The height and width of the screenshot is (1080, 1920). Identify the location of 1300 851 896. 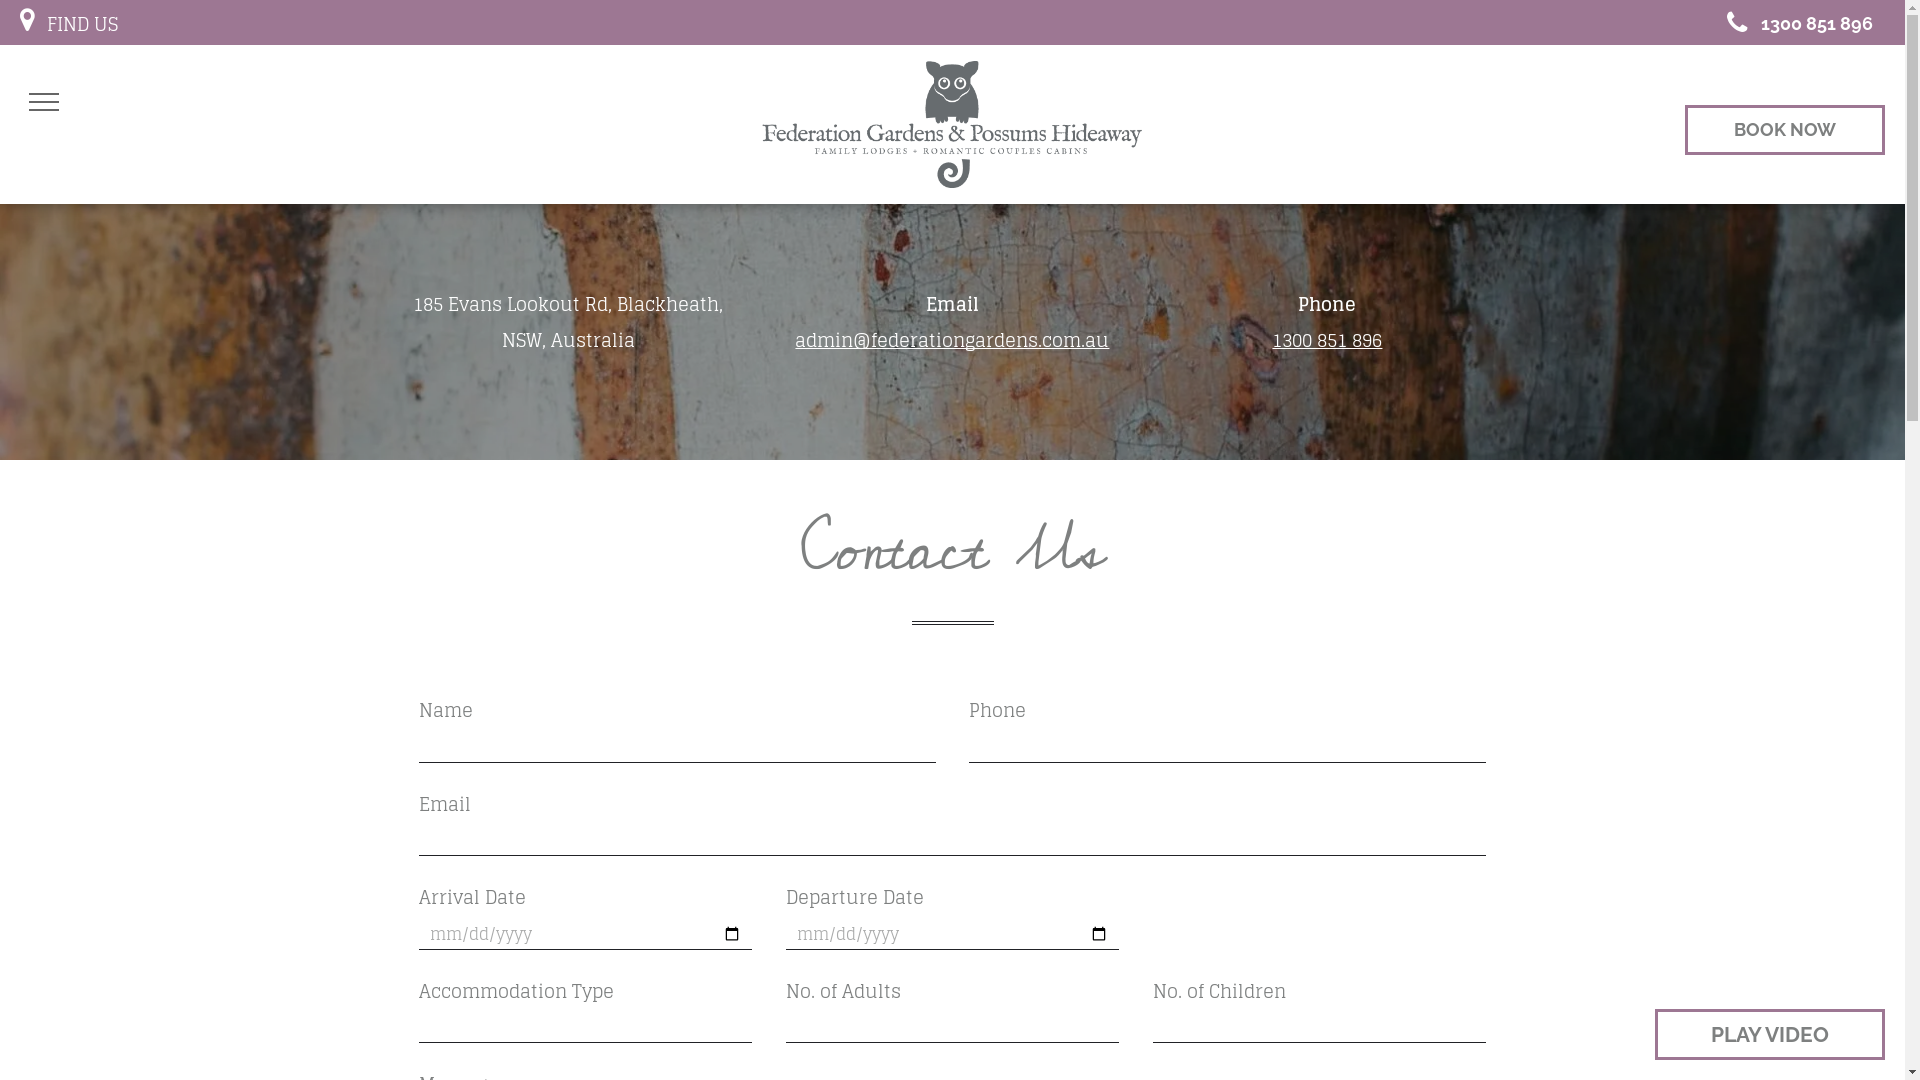
(1792, 22).